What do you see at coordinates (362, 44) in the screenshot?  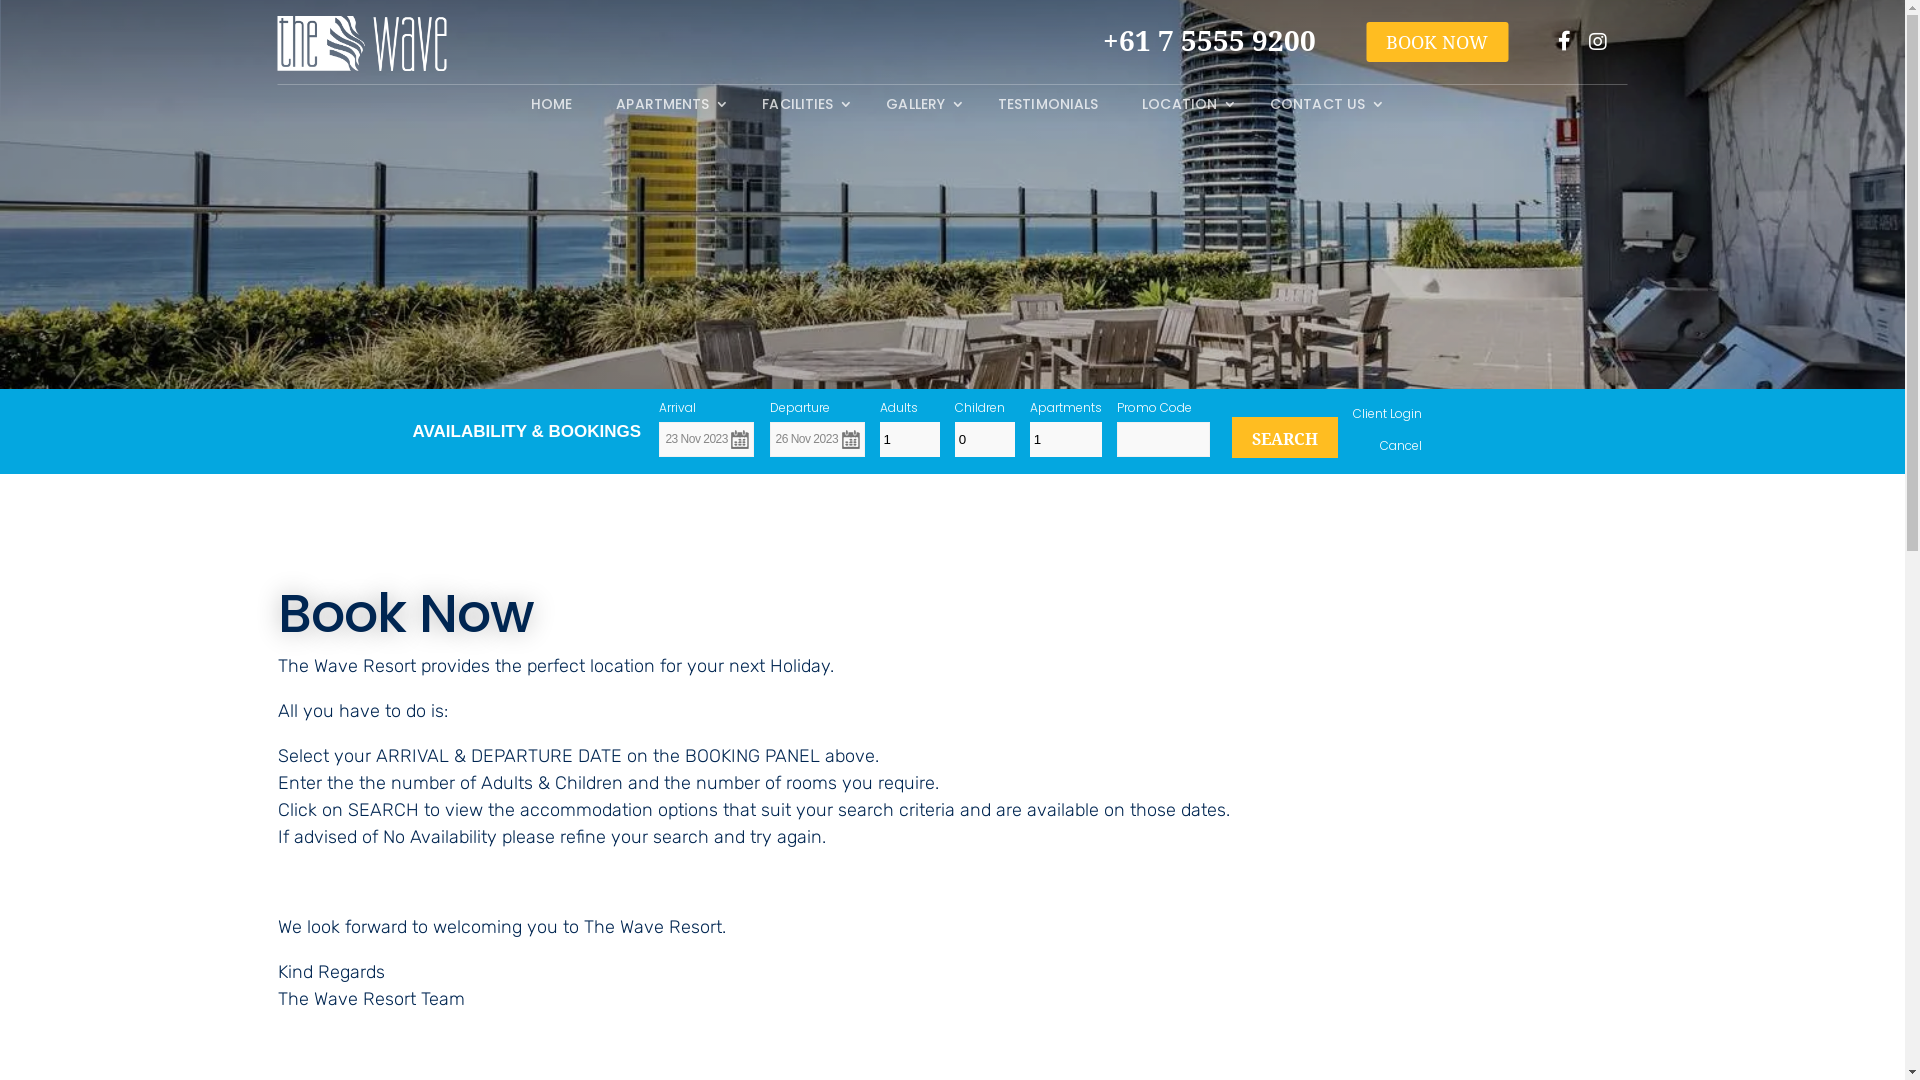 I see `LOGO-Wh-500w` at bounding box center [362, 44].